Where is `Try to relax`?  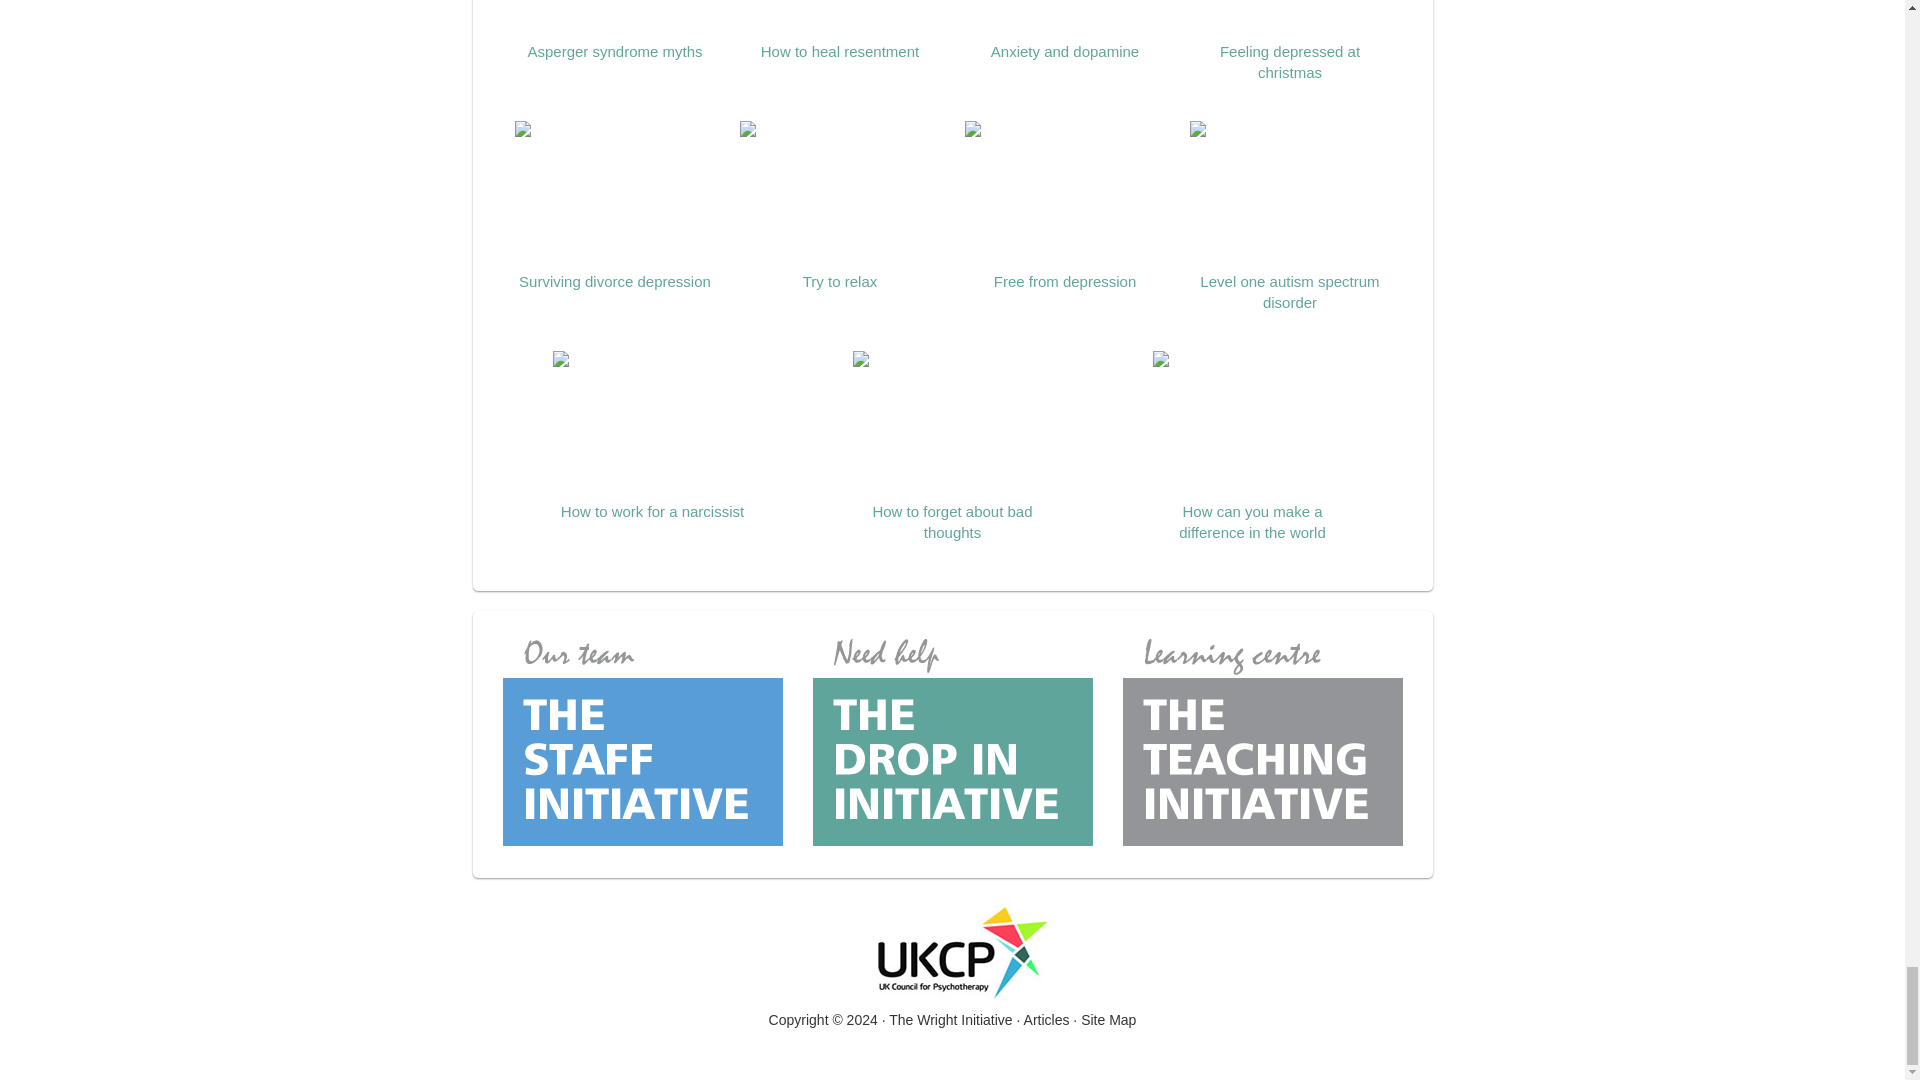 Try to relax is located at coordinates (840, 205).